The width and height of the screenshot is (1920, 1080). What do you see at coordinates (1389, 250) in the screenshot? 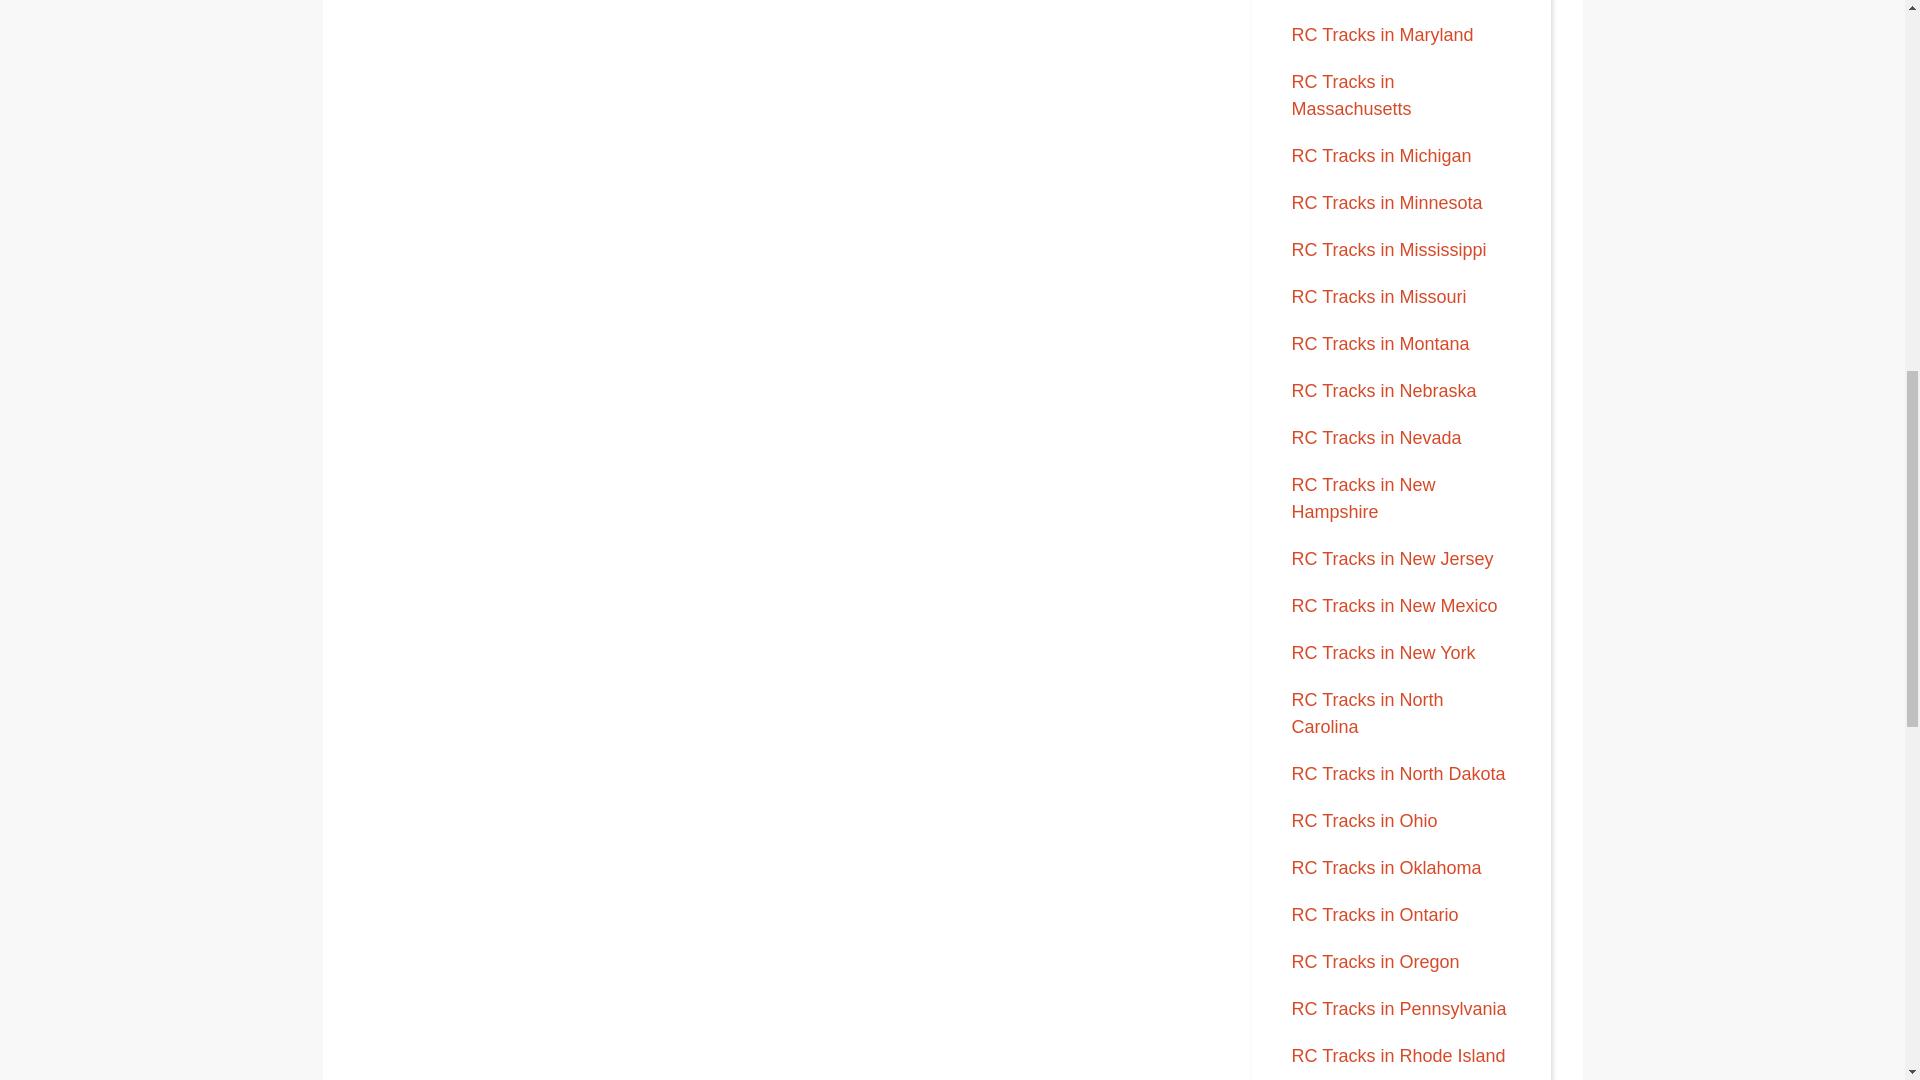
I see `RC Tracks in Mississippi` at bounding box center [1389, 250].